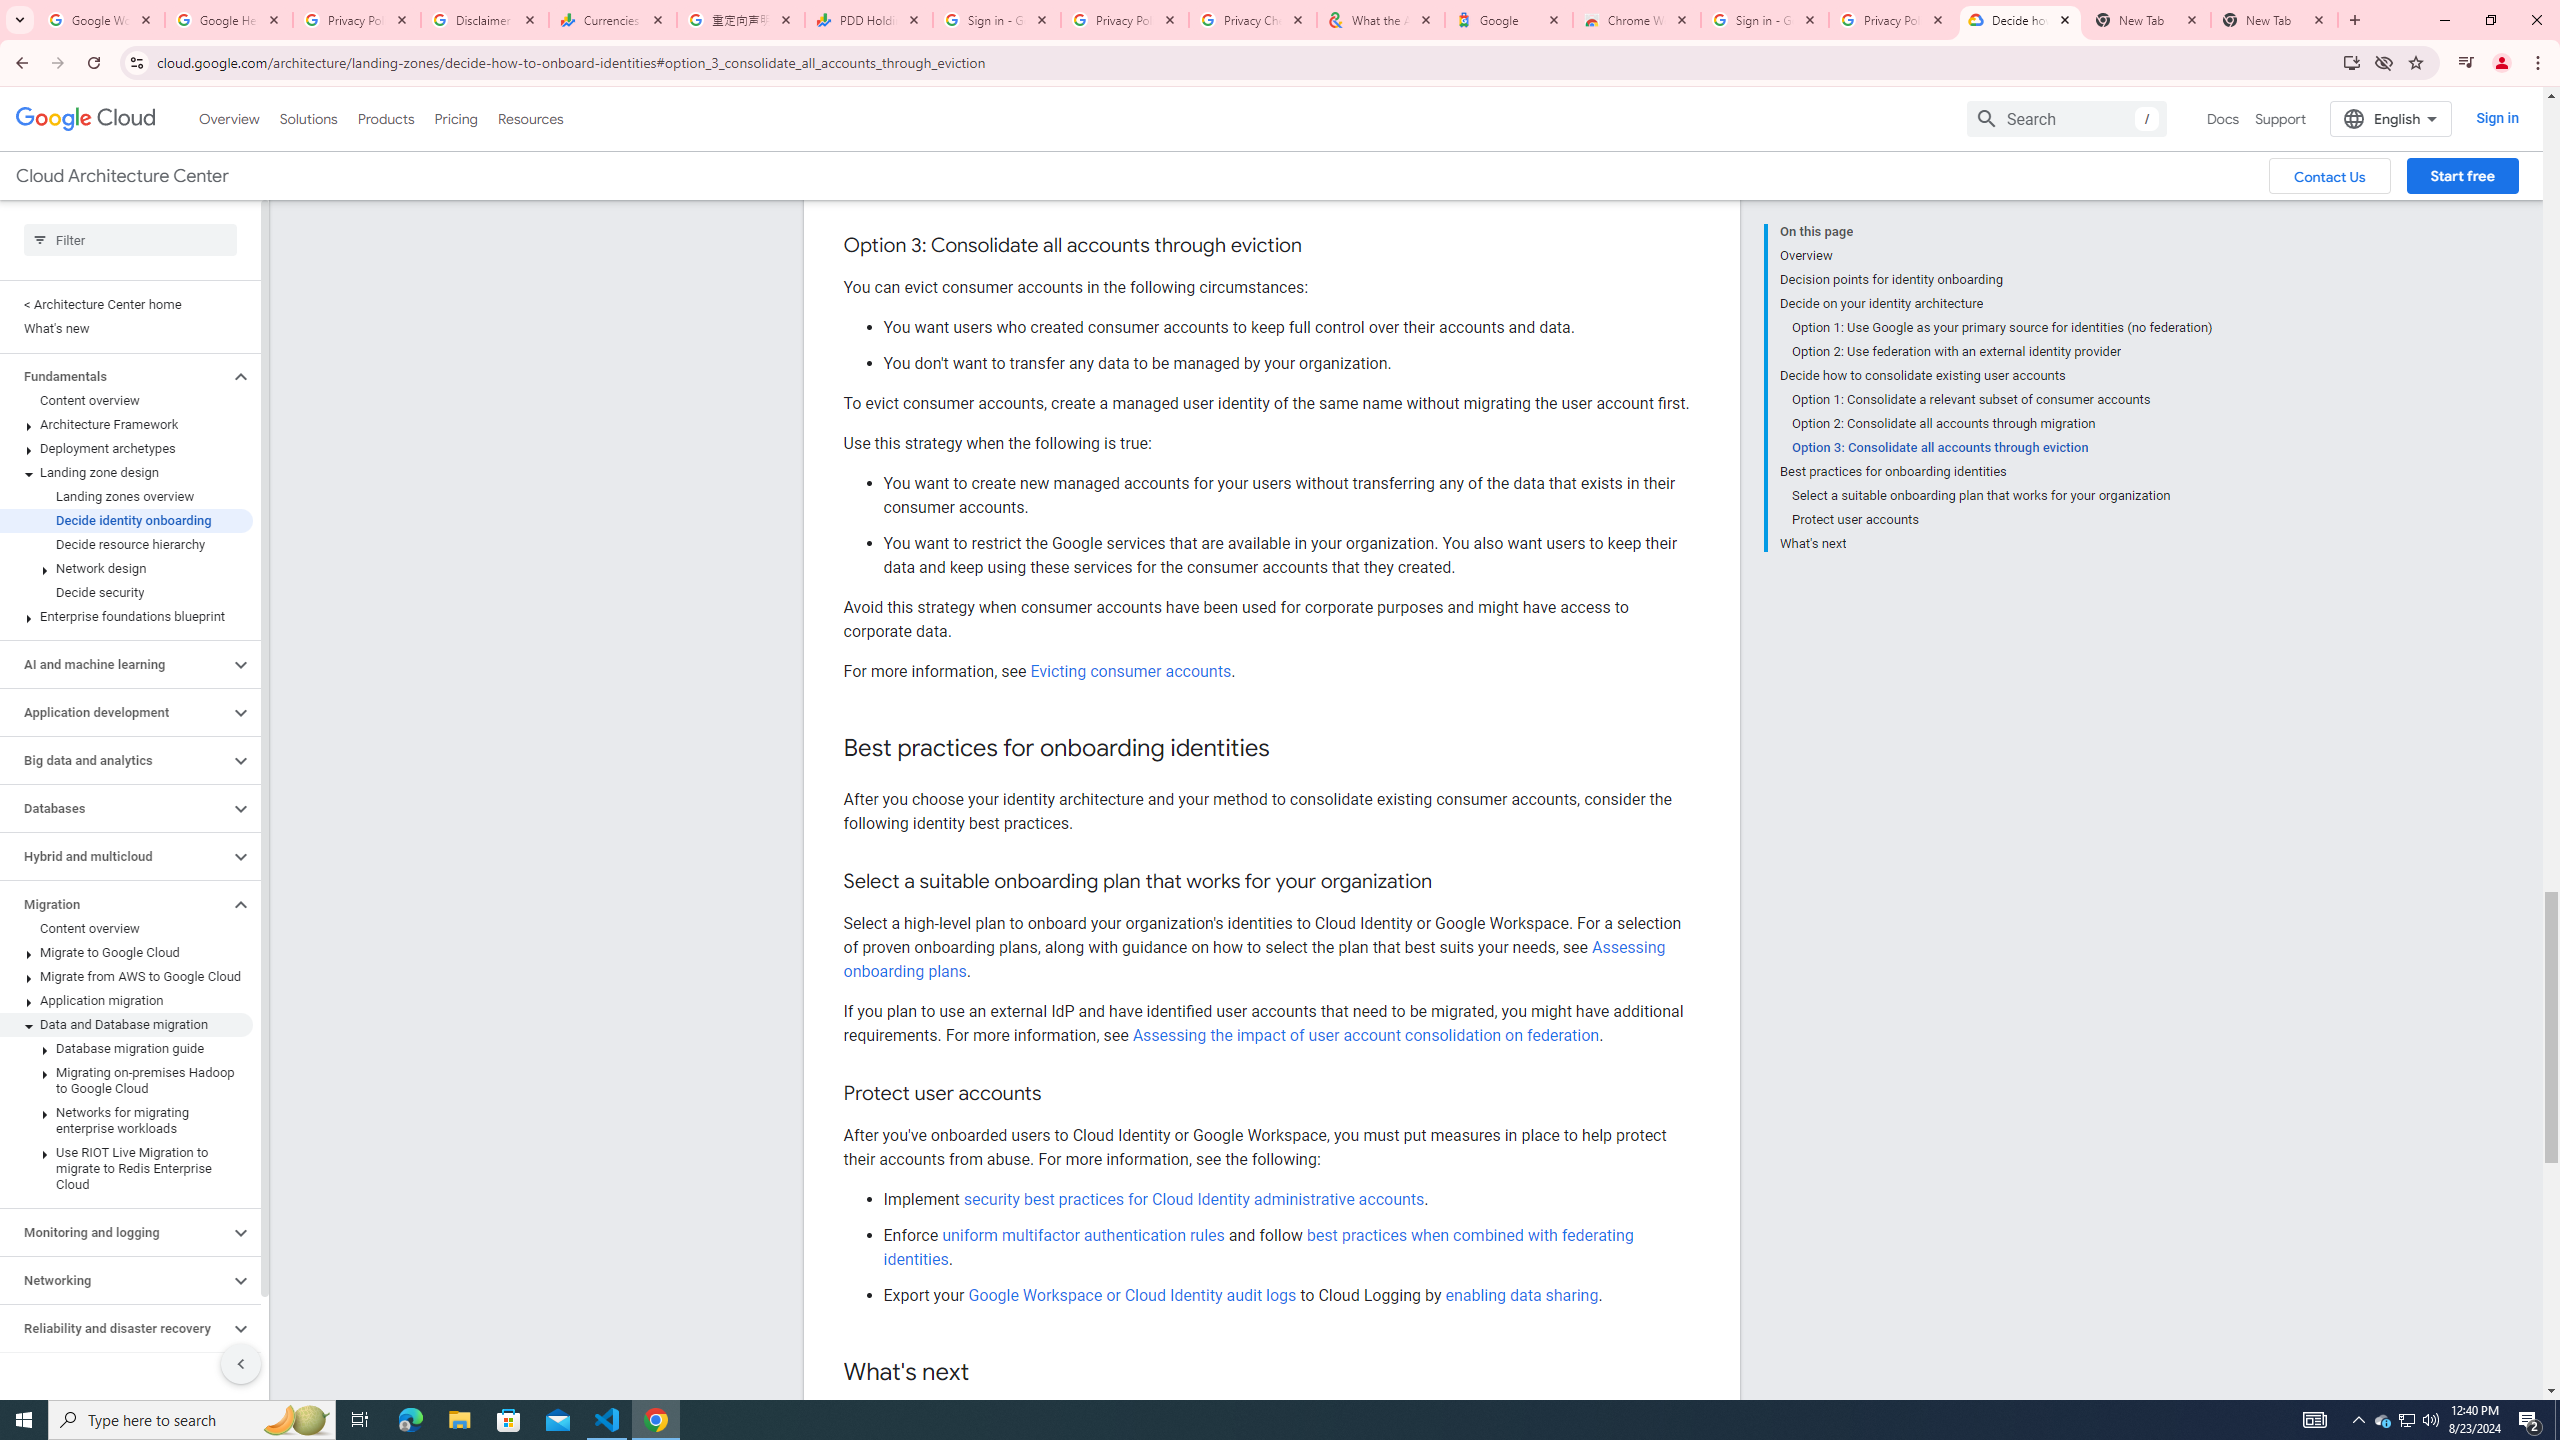  What do you see at coordinates (1995, 376) in the screenshot?
I see `Decide how to consolidate existing user accounts` at bounding box center [1995, 376].